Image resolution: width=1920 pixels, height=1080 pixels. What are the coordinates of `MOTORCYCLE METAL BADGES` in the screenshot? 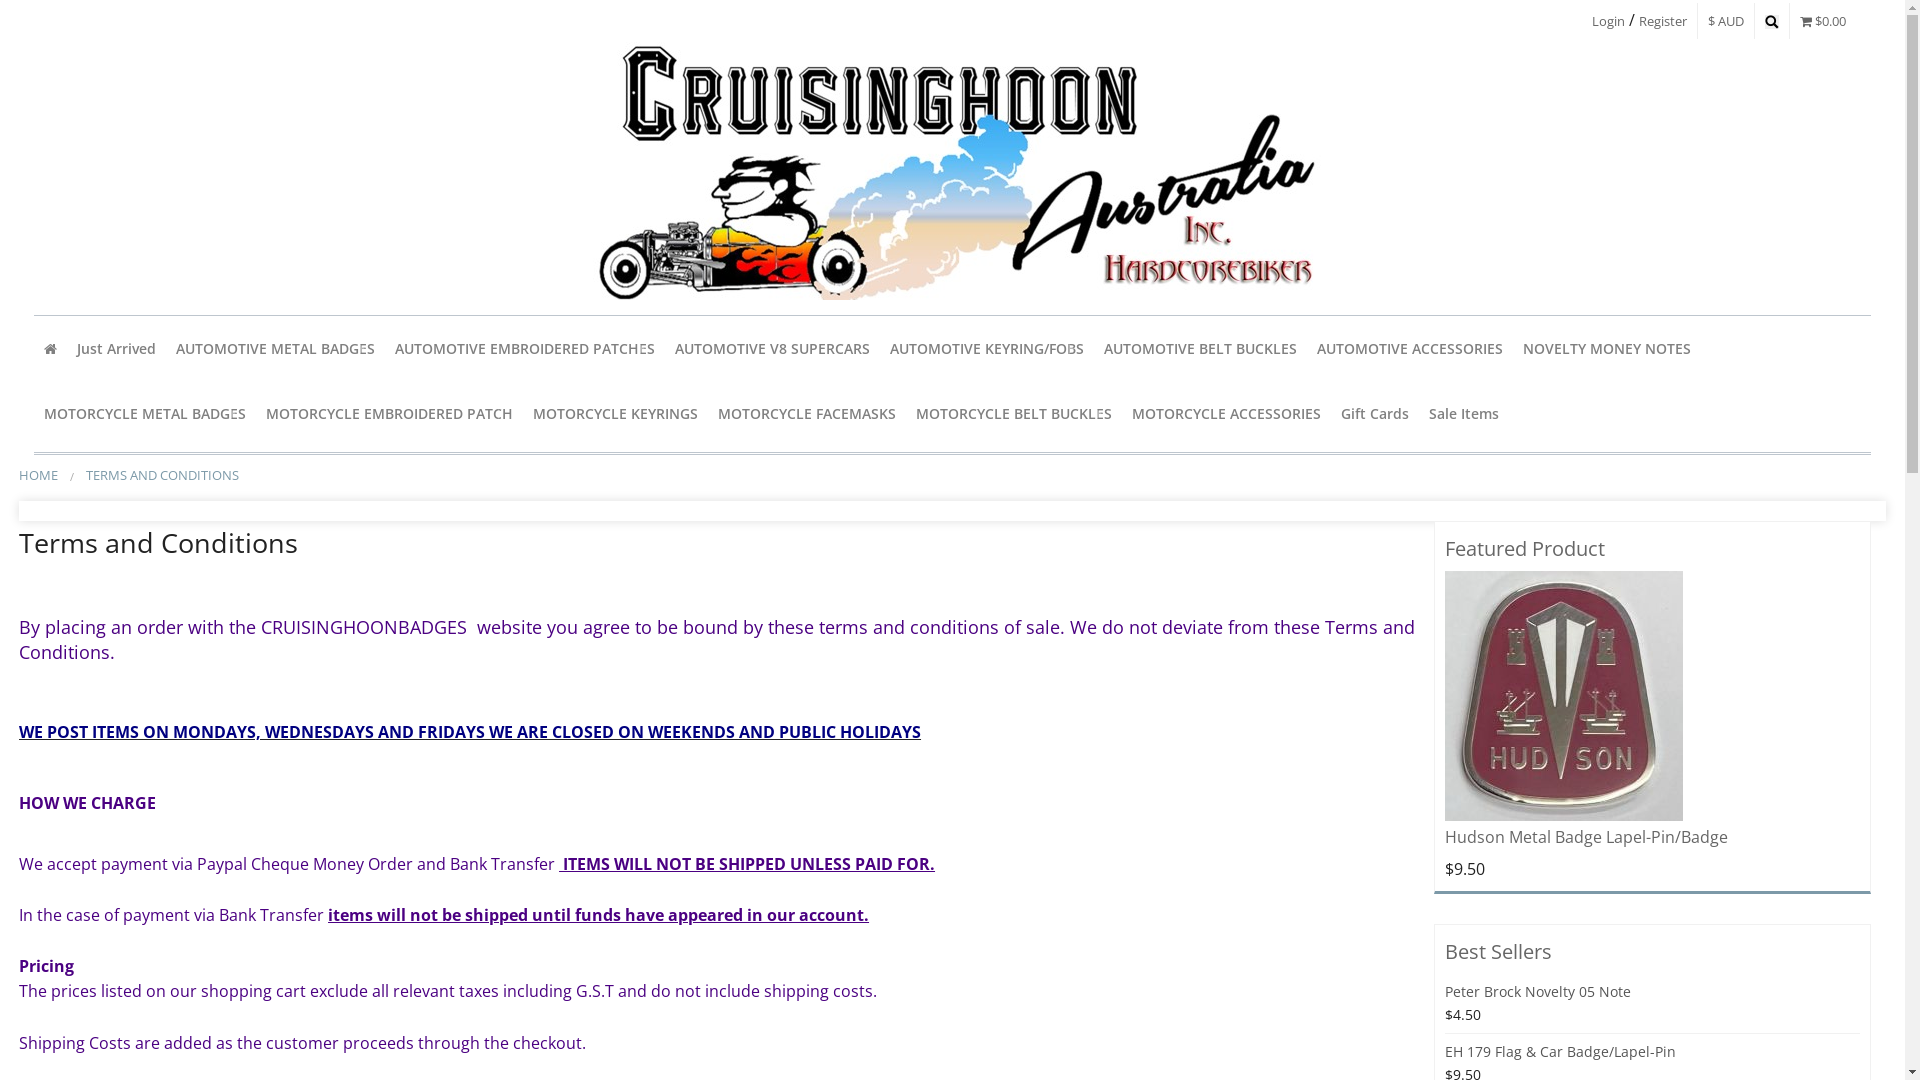 It's located at (145, 414).